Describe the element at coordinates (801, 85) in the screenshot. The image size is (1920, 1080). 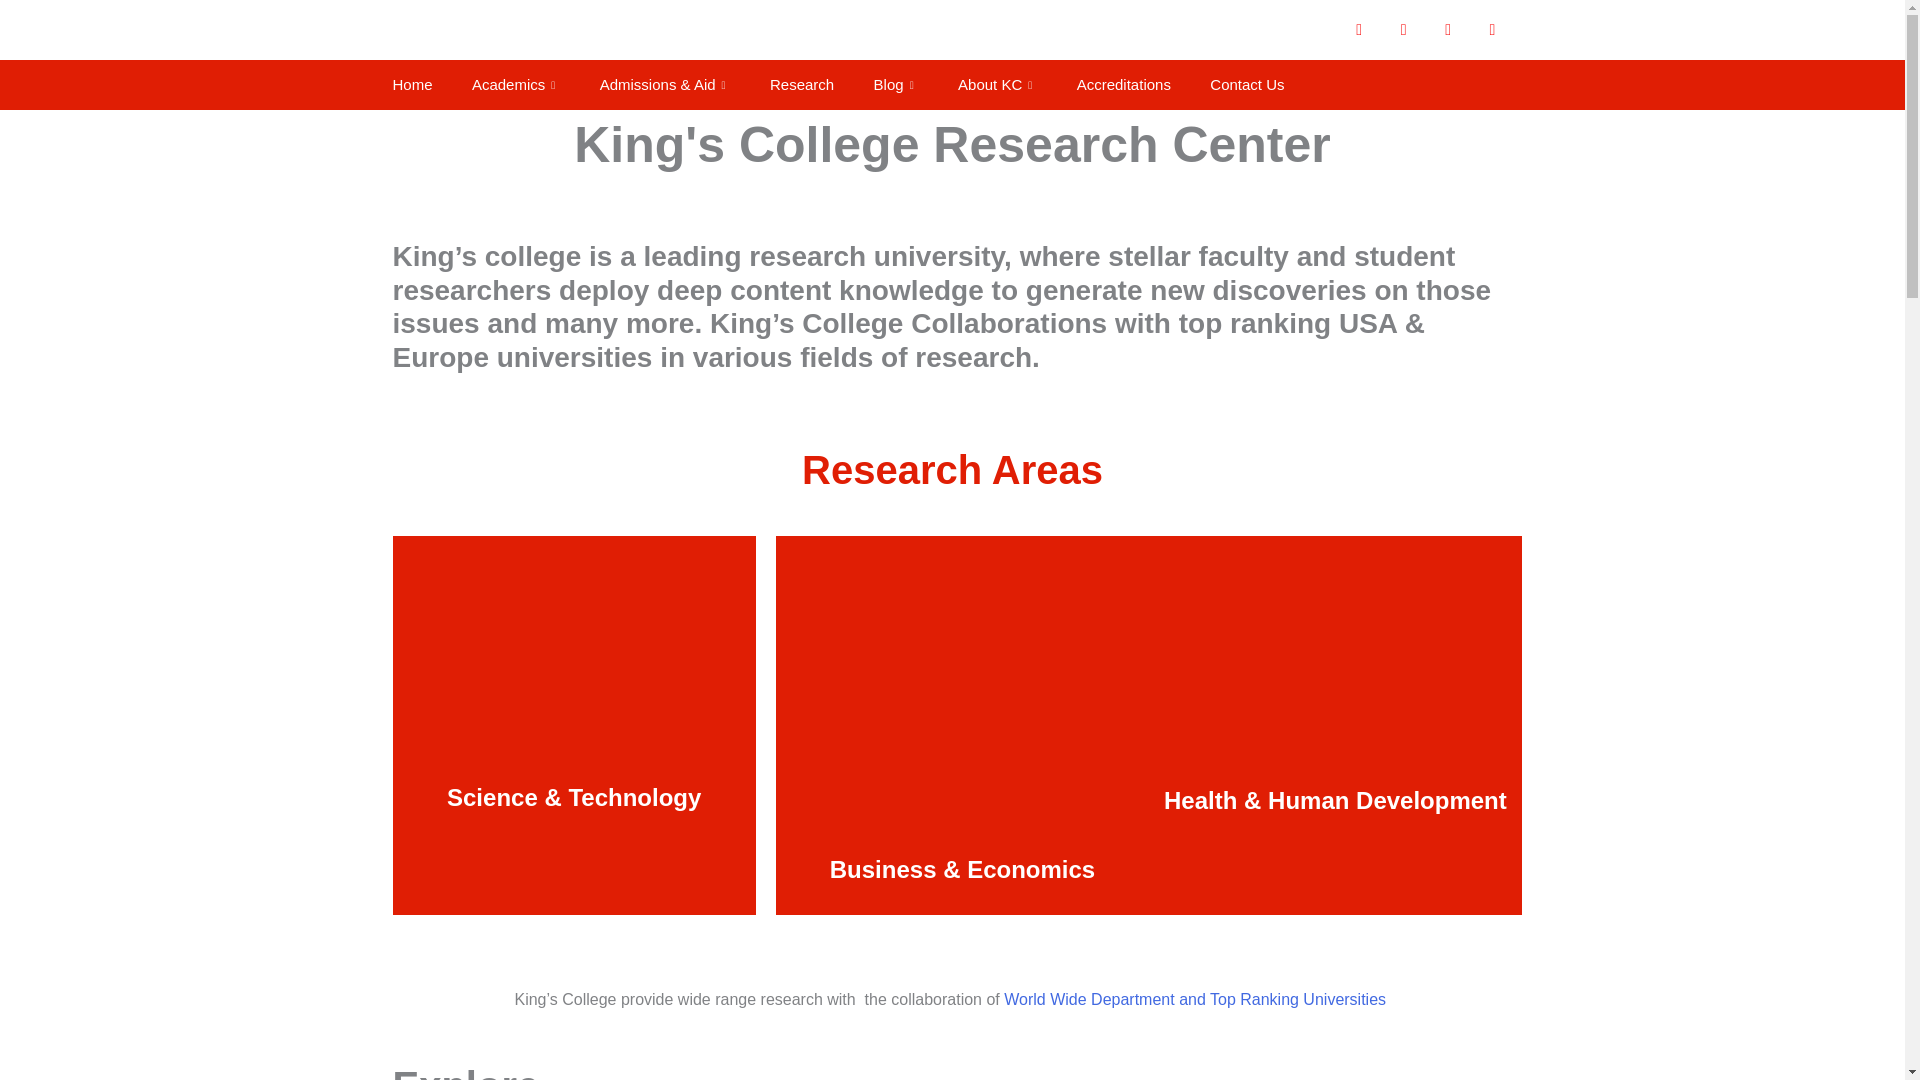
I see `Research` at that location.